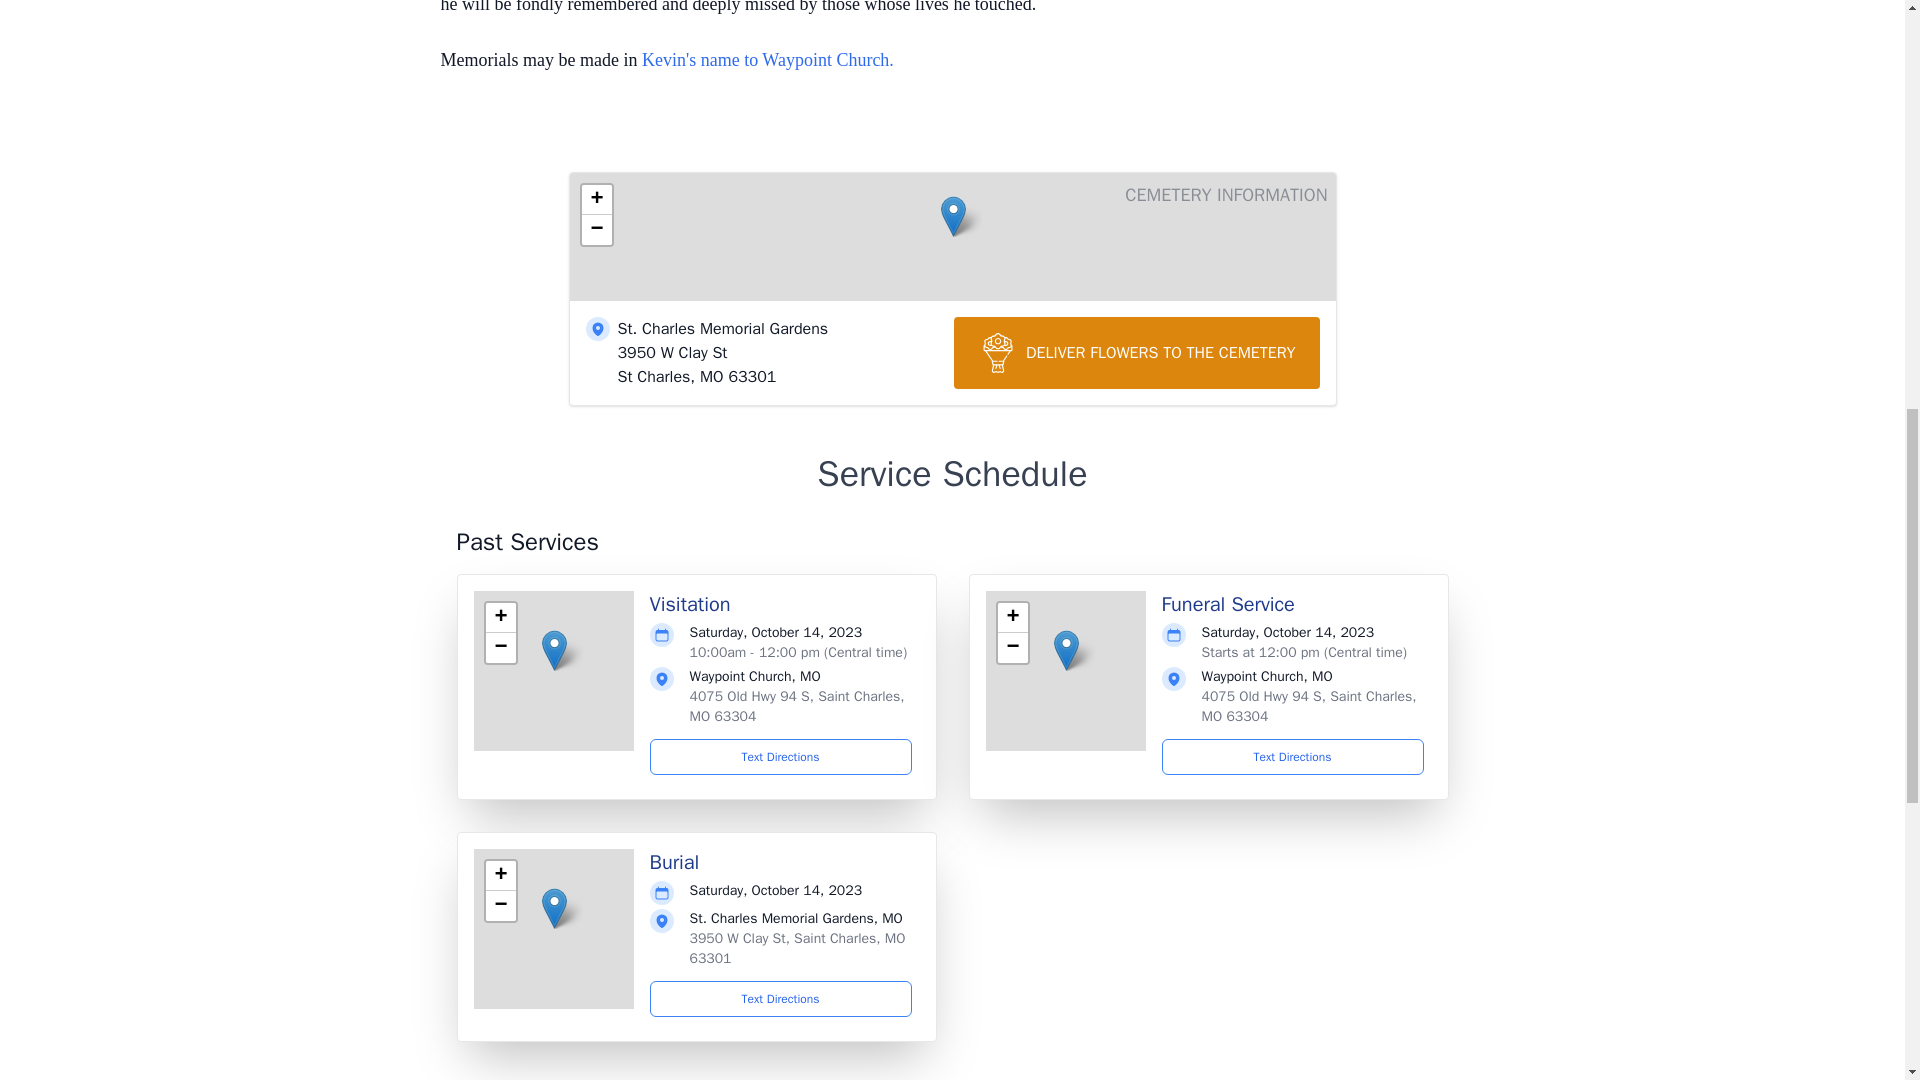  I want to click on Text Directions, so click(1292, 756).